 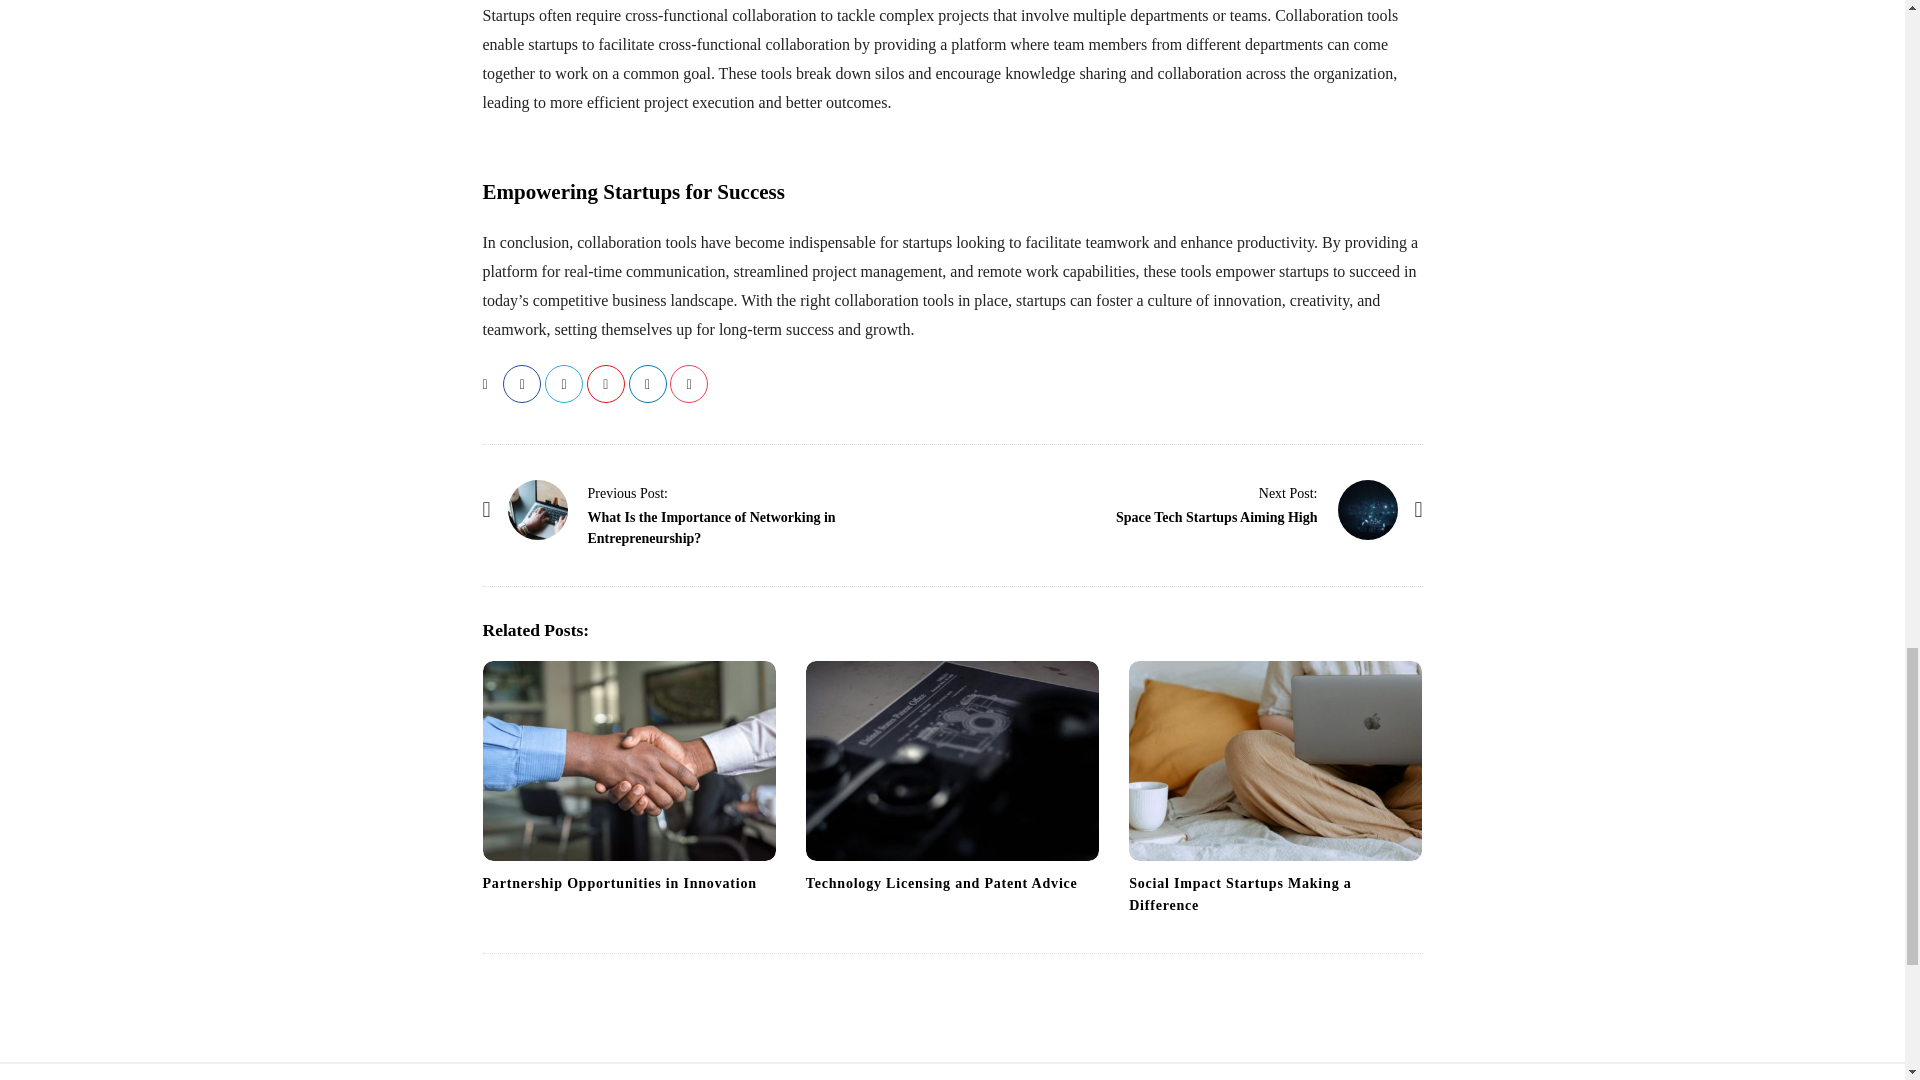 What do you see at coordinates (628, 760) in the screenshot?
I see `Partnership Opportunities in Innovation` at bounding box center [628, 760].